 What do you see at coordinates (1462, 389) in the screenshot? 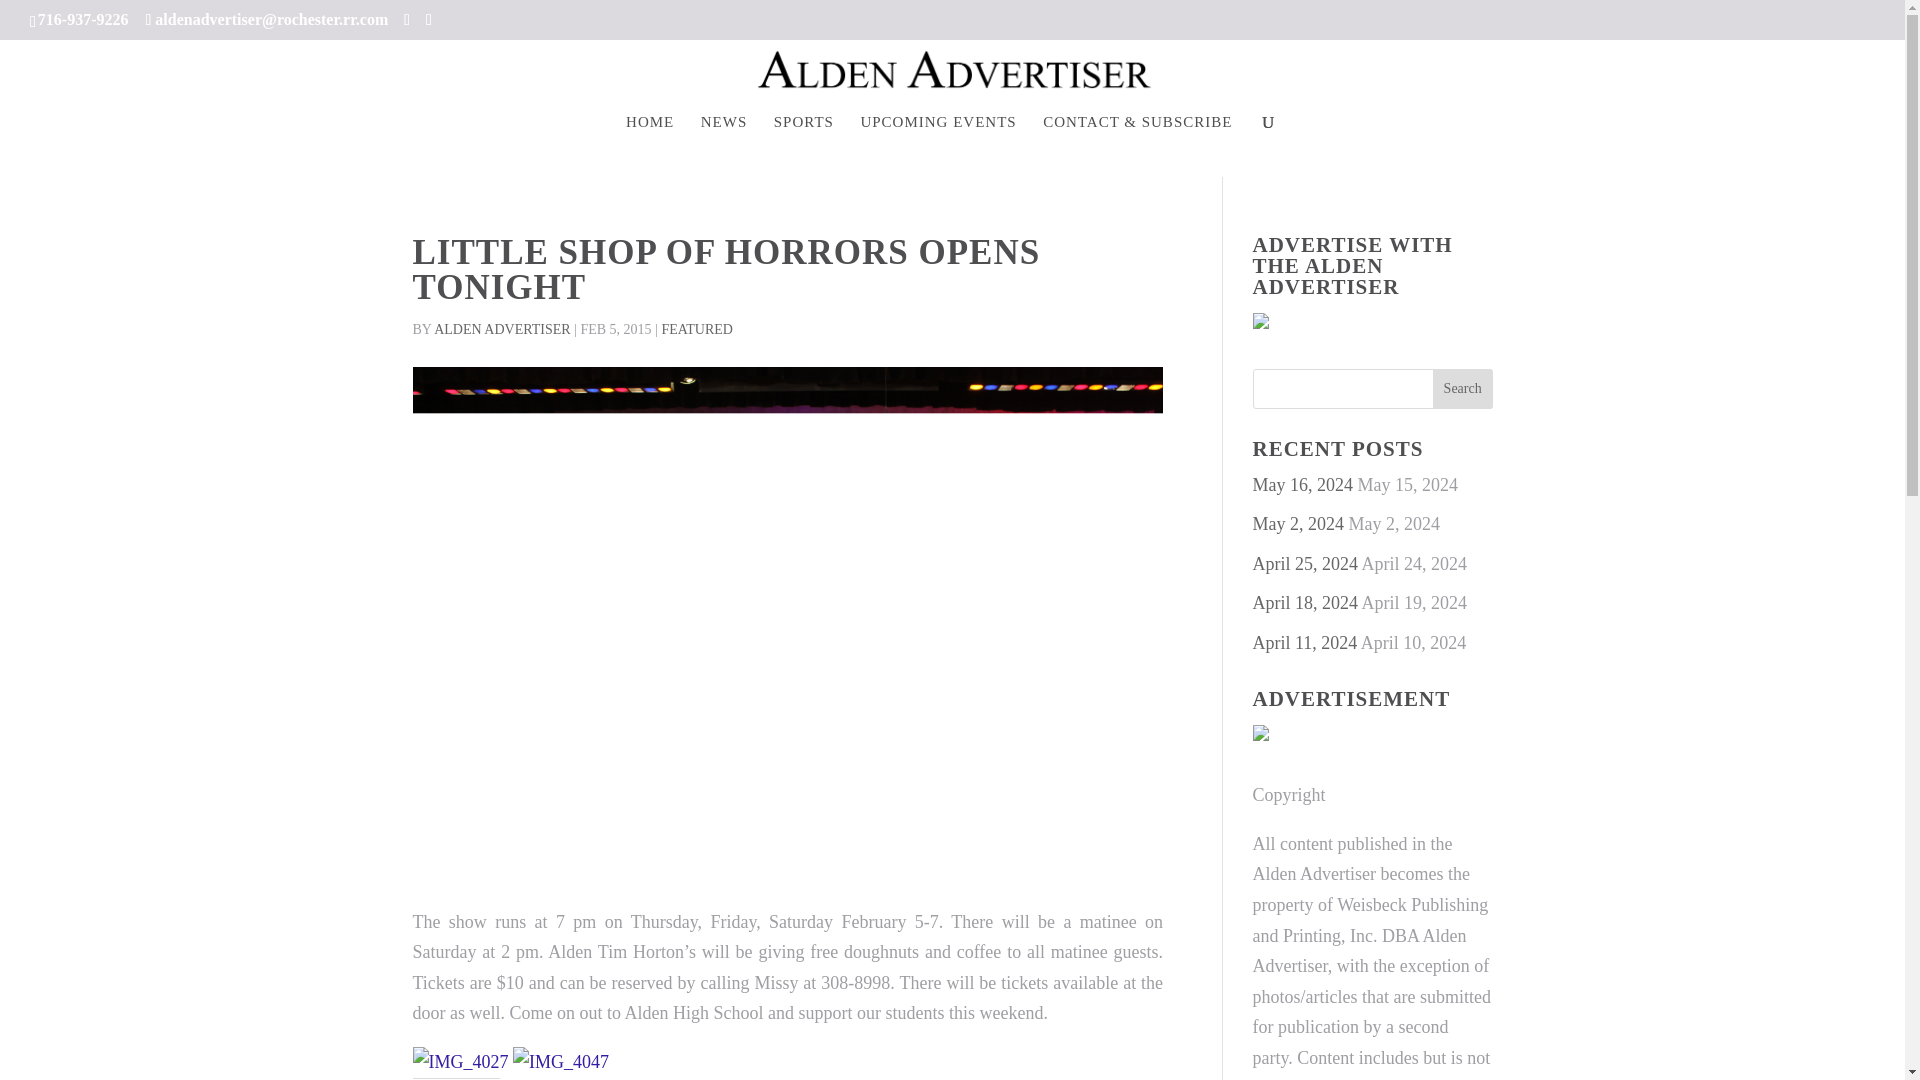
I see `Search` at bounding box center [1462, 389].